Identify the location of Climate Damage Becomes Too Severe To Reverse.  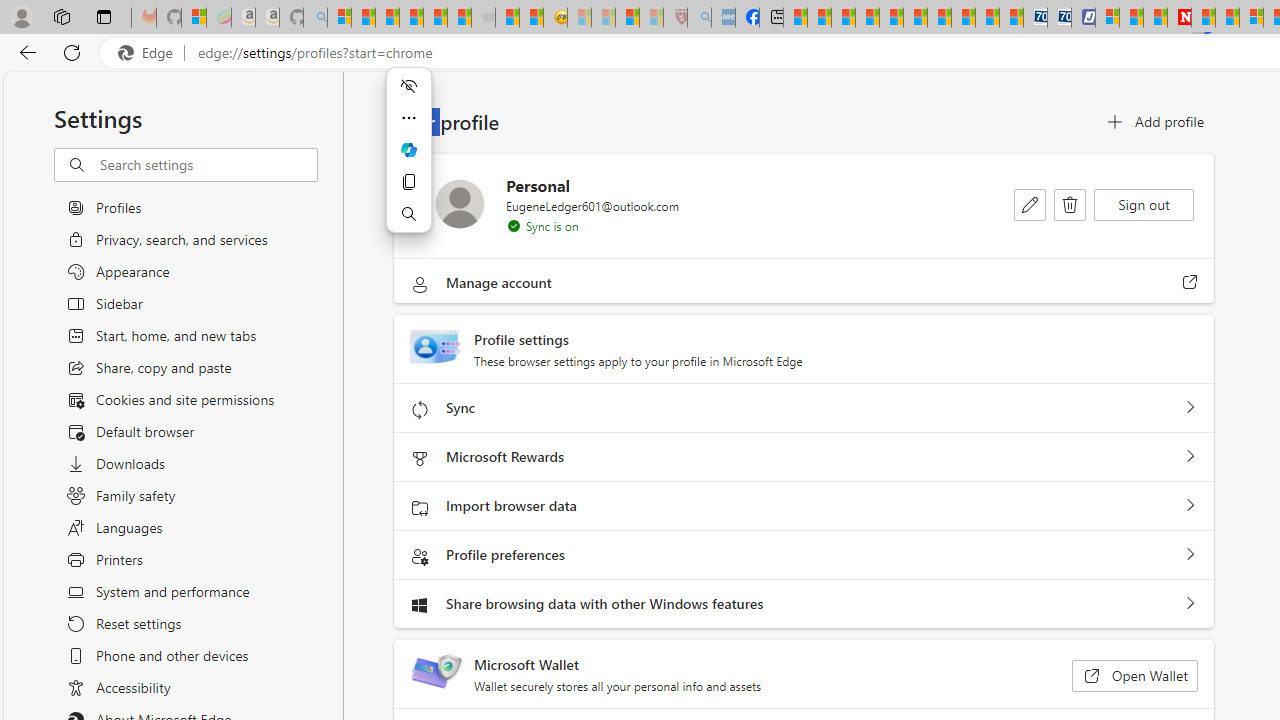
(868, 18).